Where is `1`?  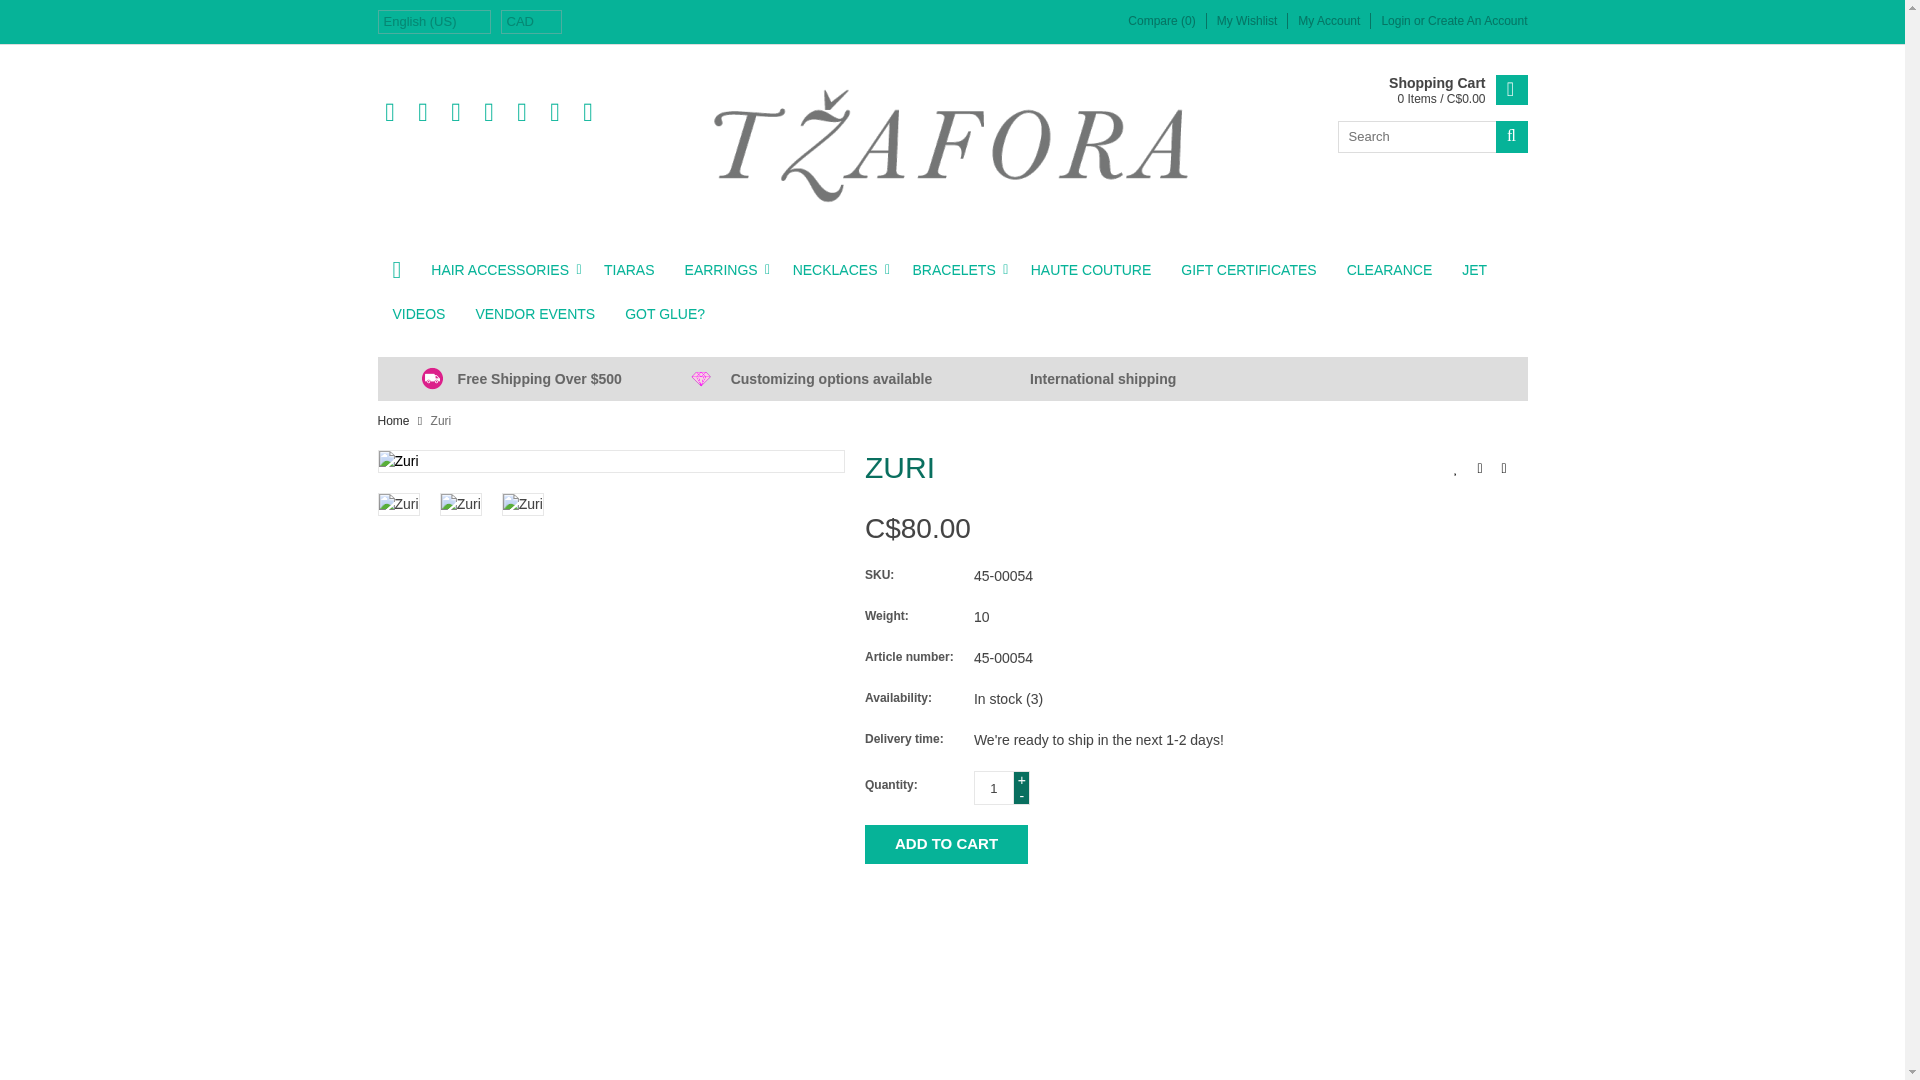 1 is located at coordinates (993, 788).